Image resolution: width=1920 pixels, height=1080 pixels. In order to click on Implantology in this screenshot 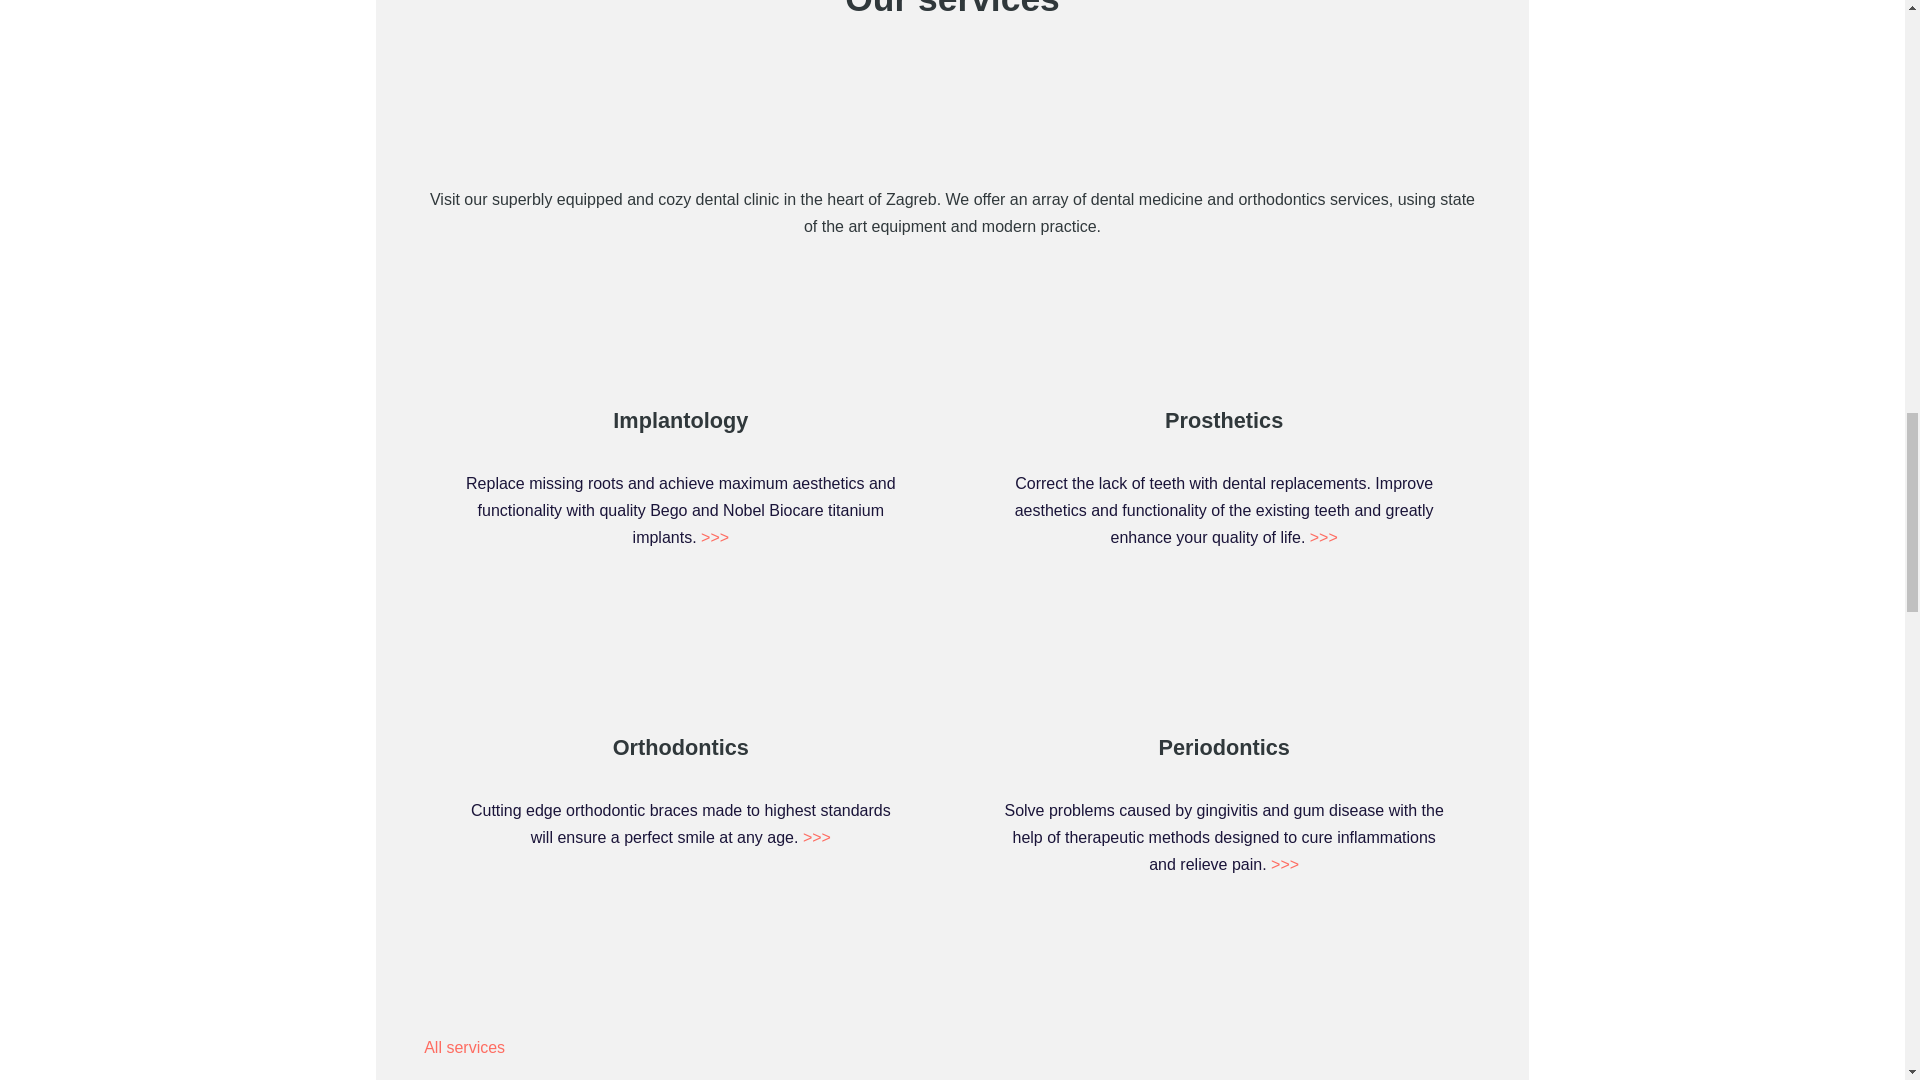, I will do `click(680, 420)`.